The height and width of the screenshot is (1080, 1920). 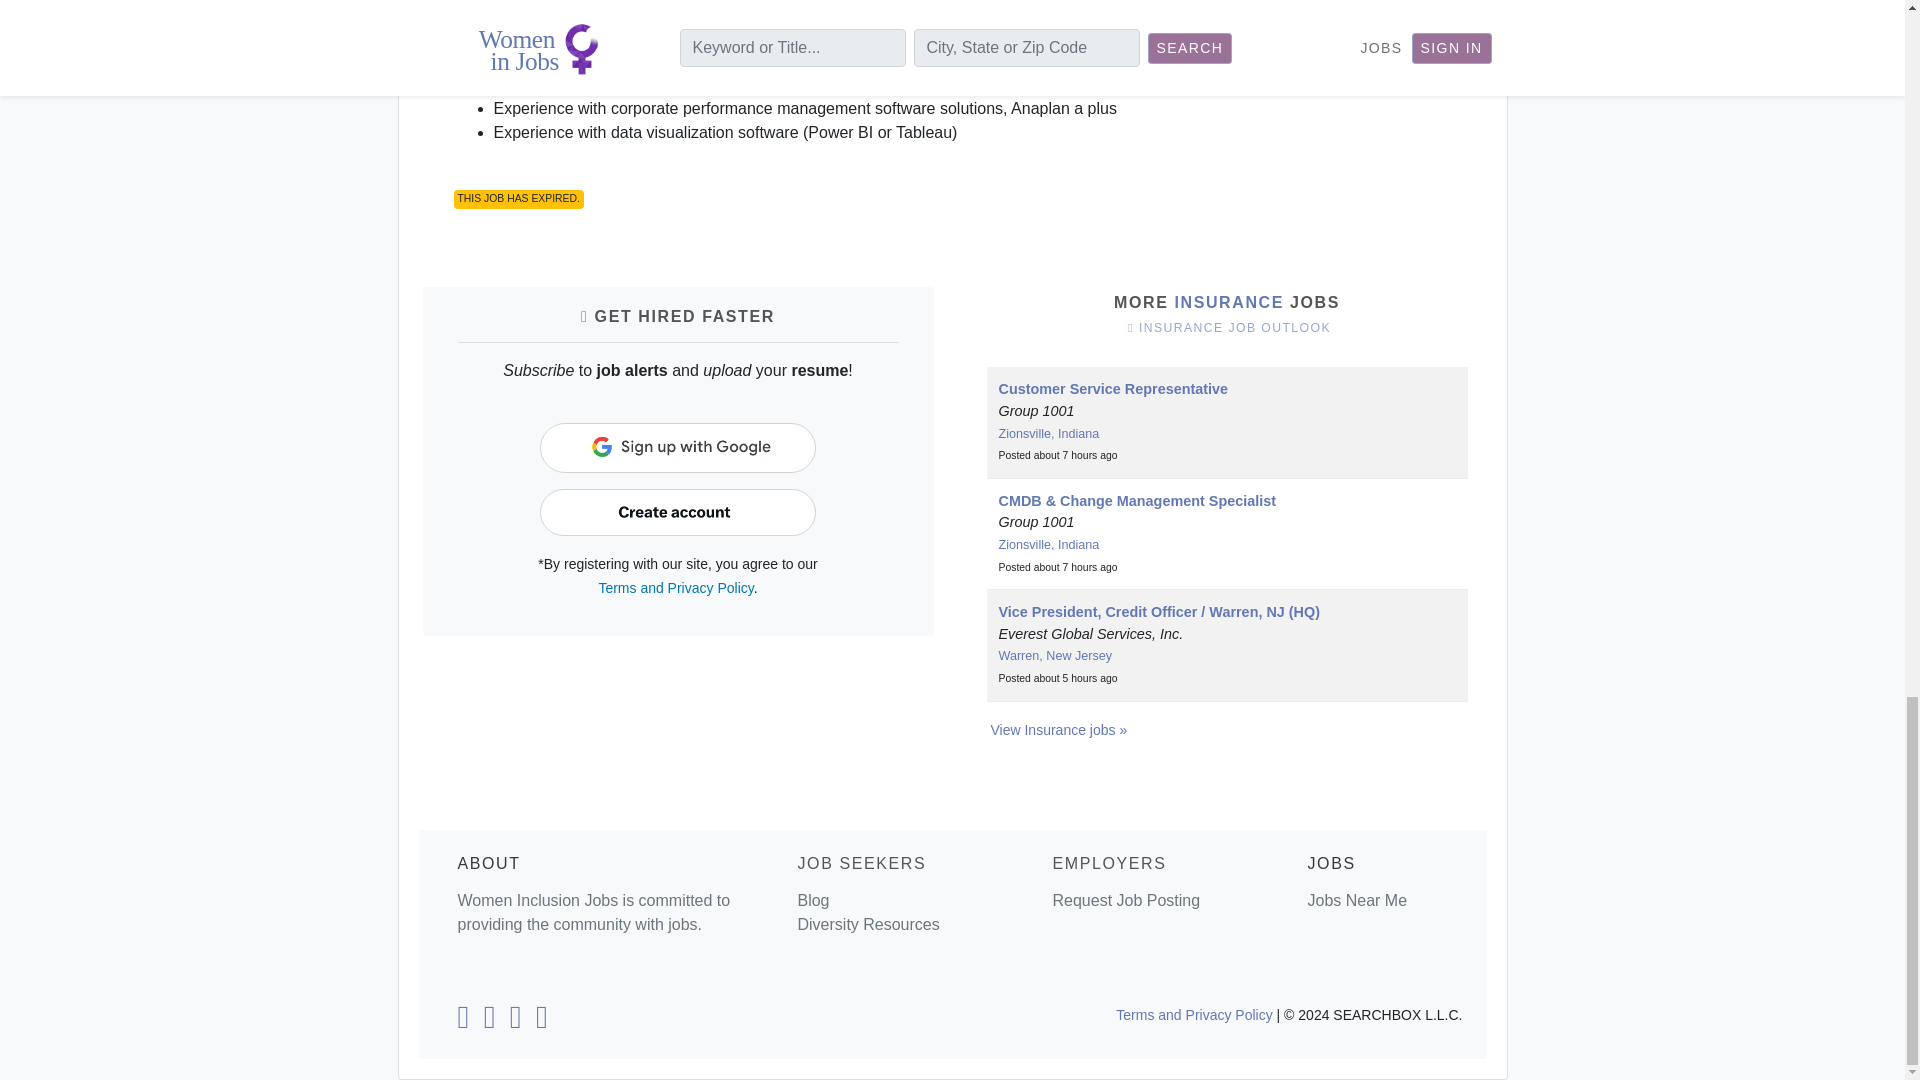 What do you see at coordinates (490, 1022) in the screenshot?
I see `Link to Facebook` at bounding box center [490, 1022].